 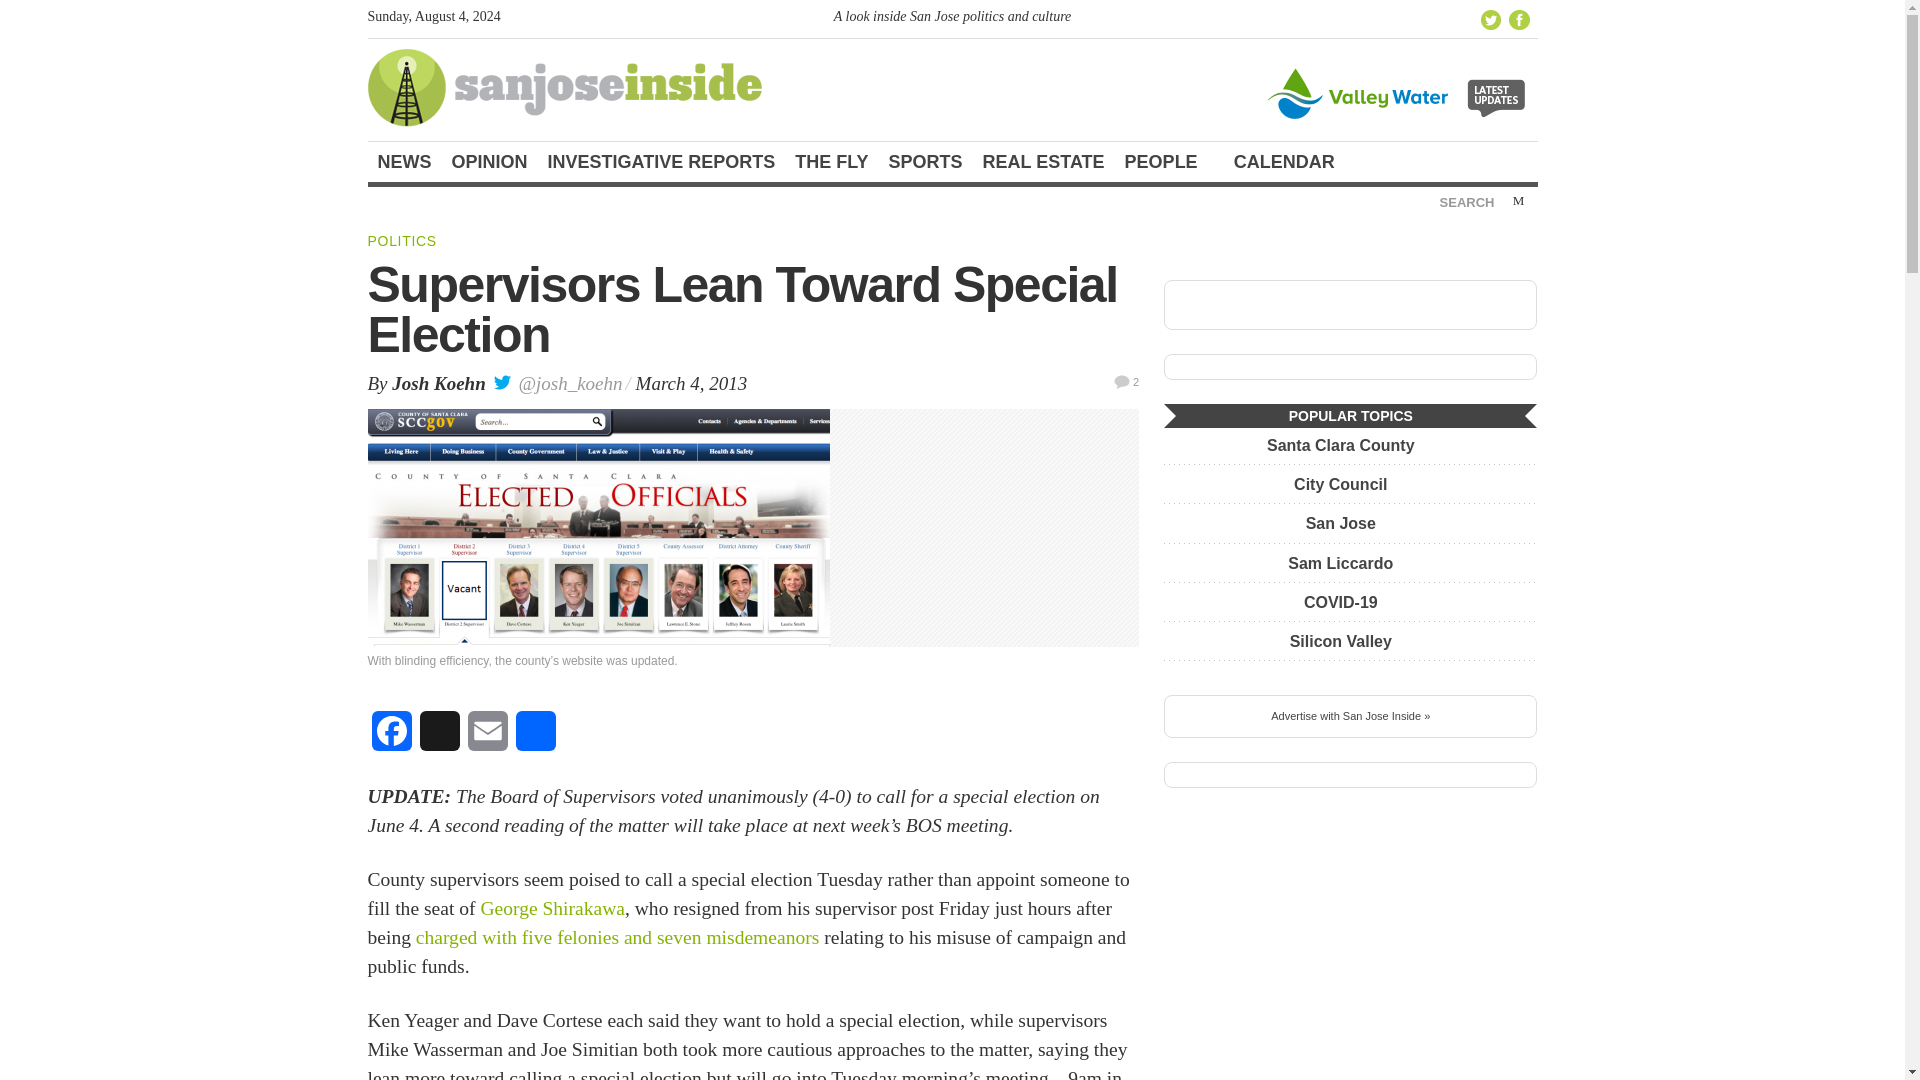 I want to click on San Jose Inside on Twitter, so click(x=1490, y=20).